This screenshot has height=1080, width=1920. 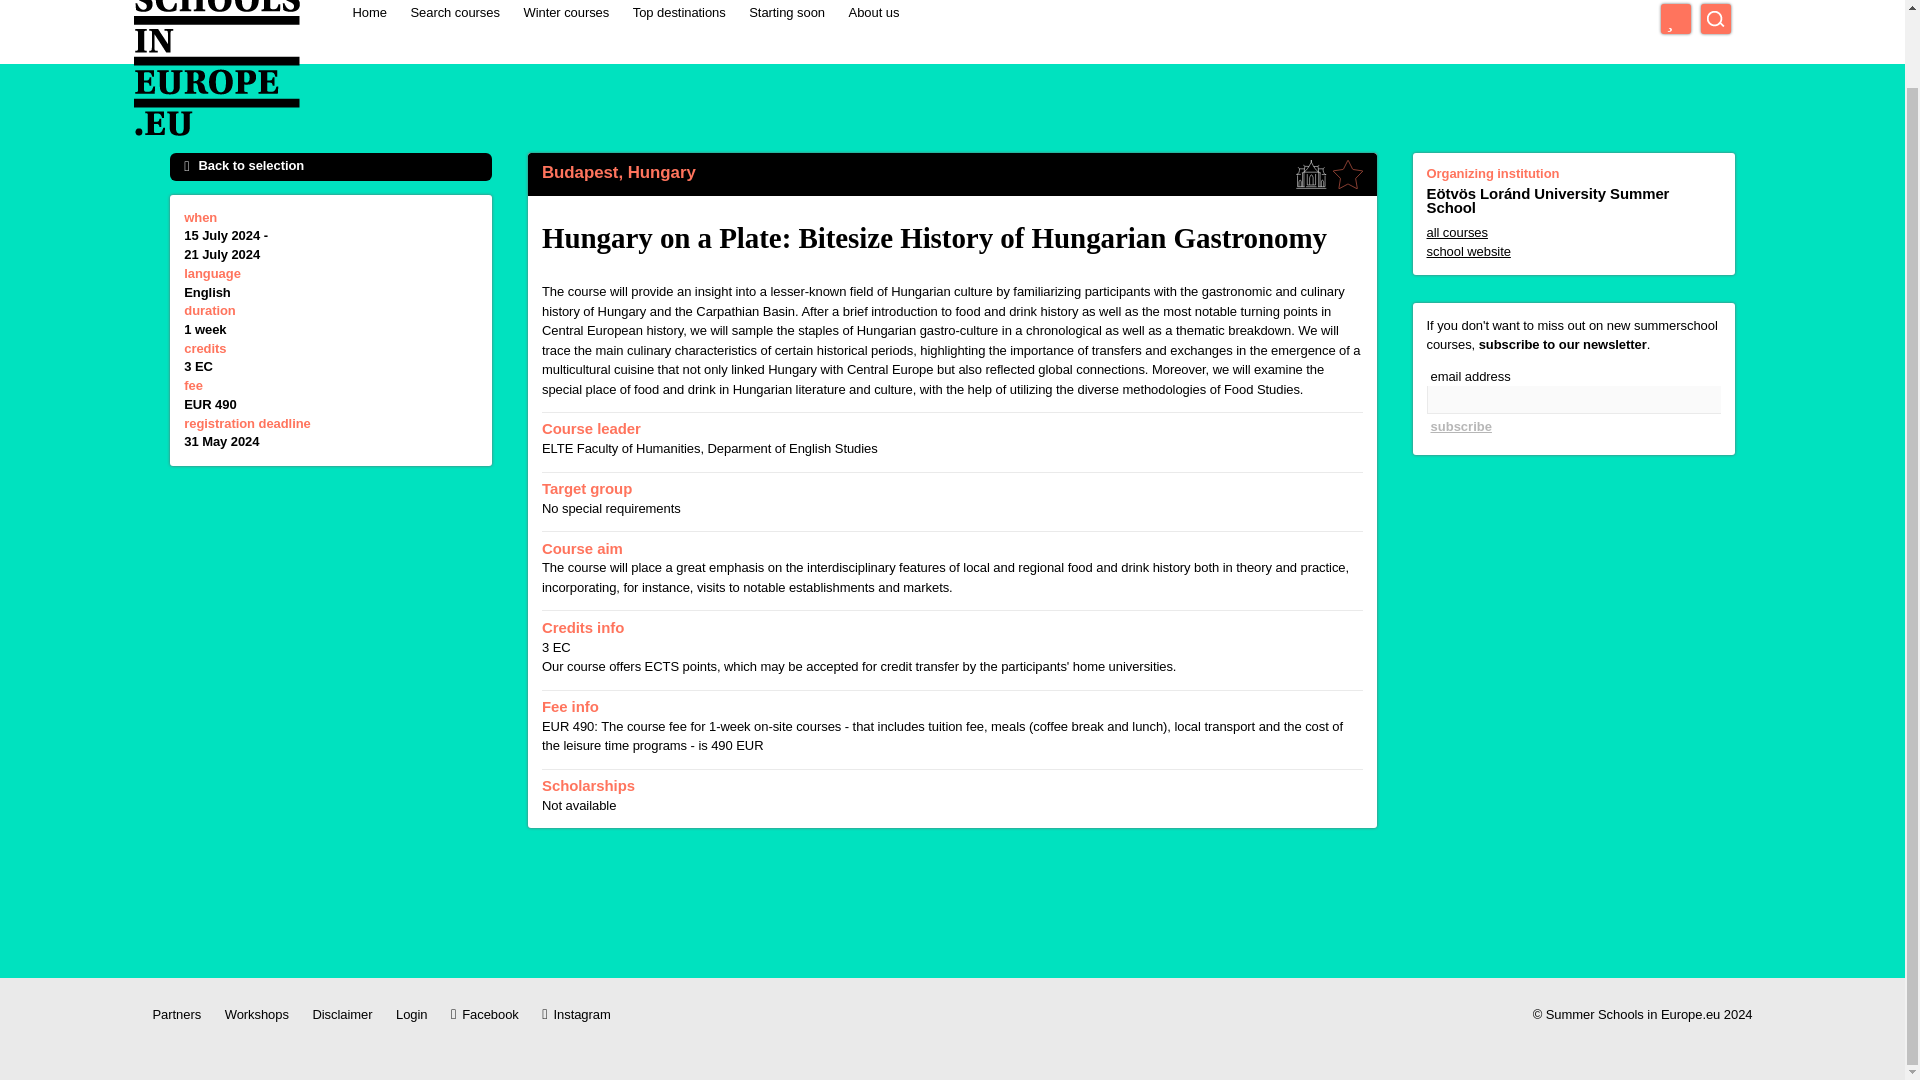 What do you see at coordinates (565, 13) in the screenshot?
I see `Winter courses` at bounding box center [565, 13].